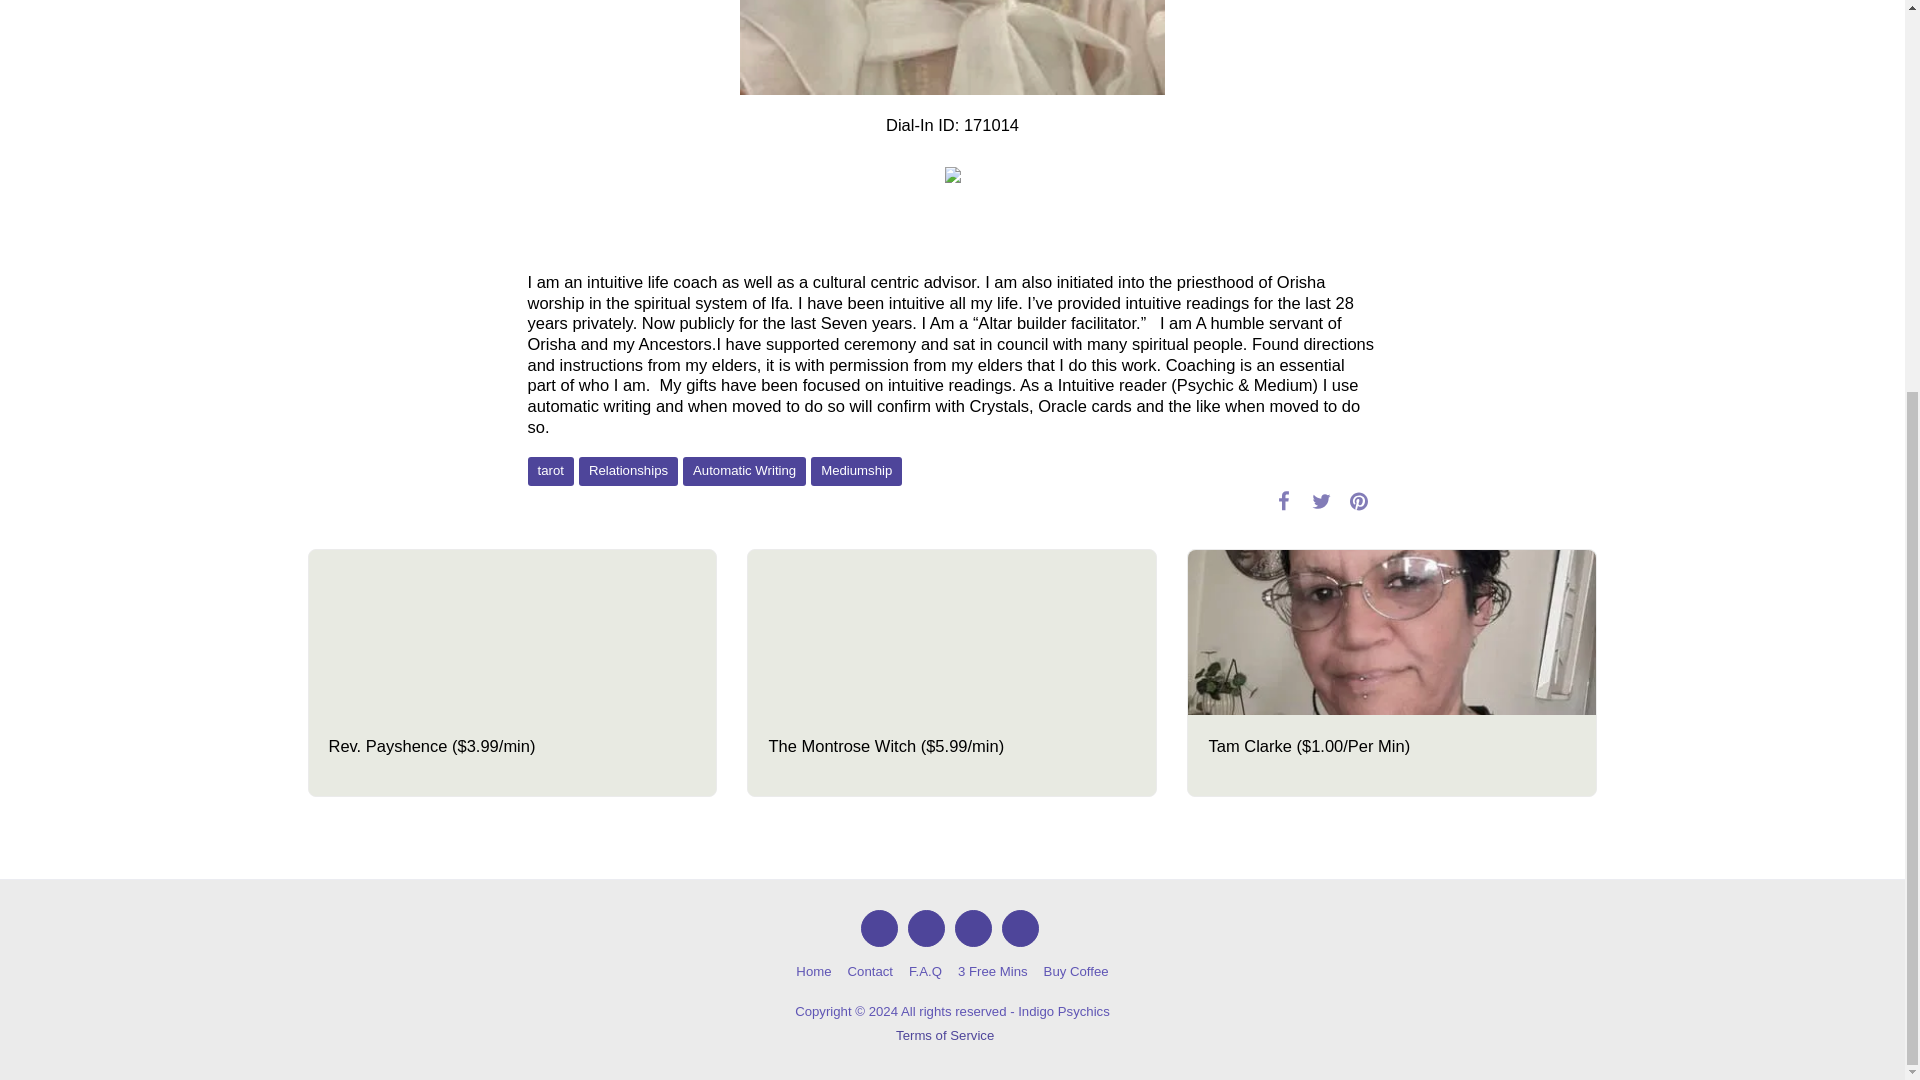  What do you see at coordinates (1322, 501) in the screenshot?
I see `Tweet` at bounding box center [1322, 501].